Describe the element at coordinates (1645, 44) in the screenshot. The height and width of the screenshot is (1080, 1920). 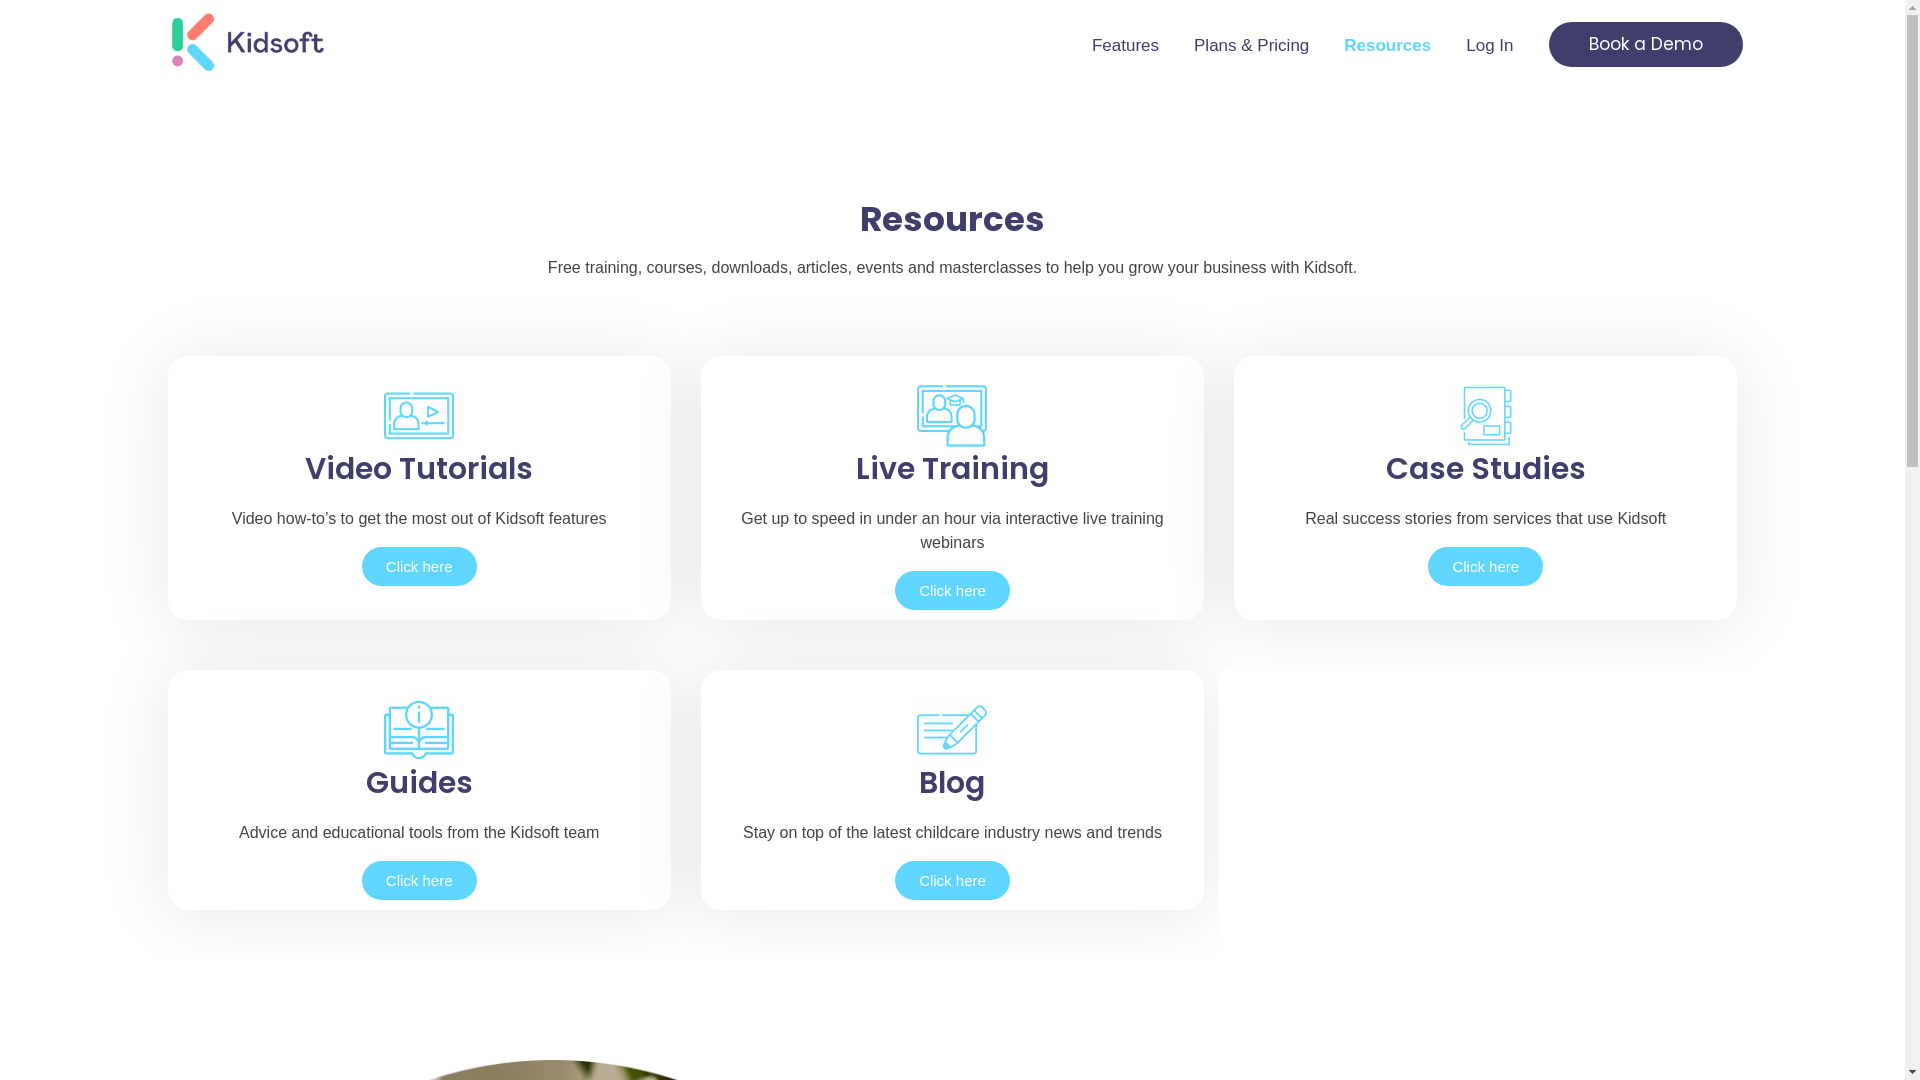
I see `Book a Demo` at that location.